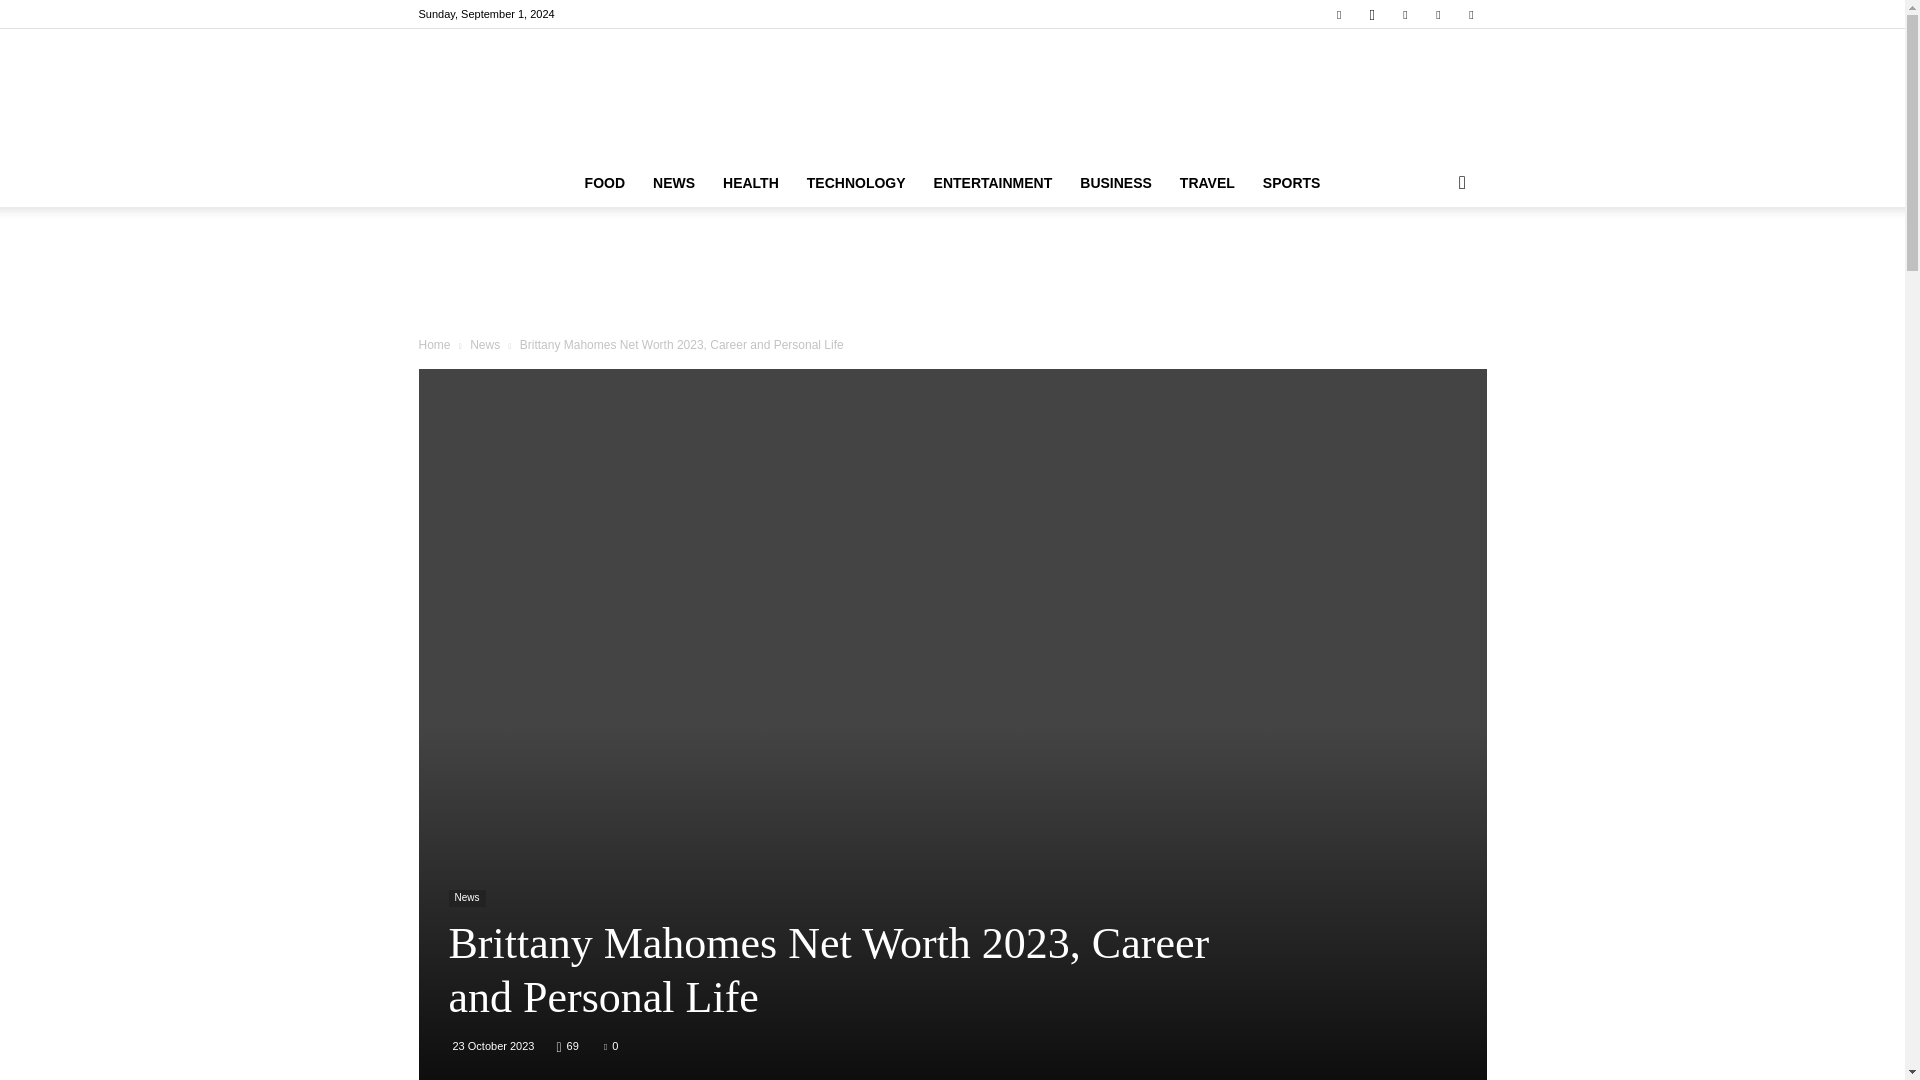 This screenshot has width=1920, height=1080. I want to click on TRAVEL, so click(1207, 182).